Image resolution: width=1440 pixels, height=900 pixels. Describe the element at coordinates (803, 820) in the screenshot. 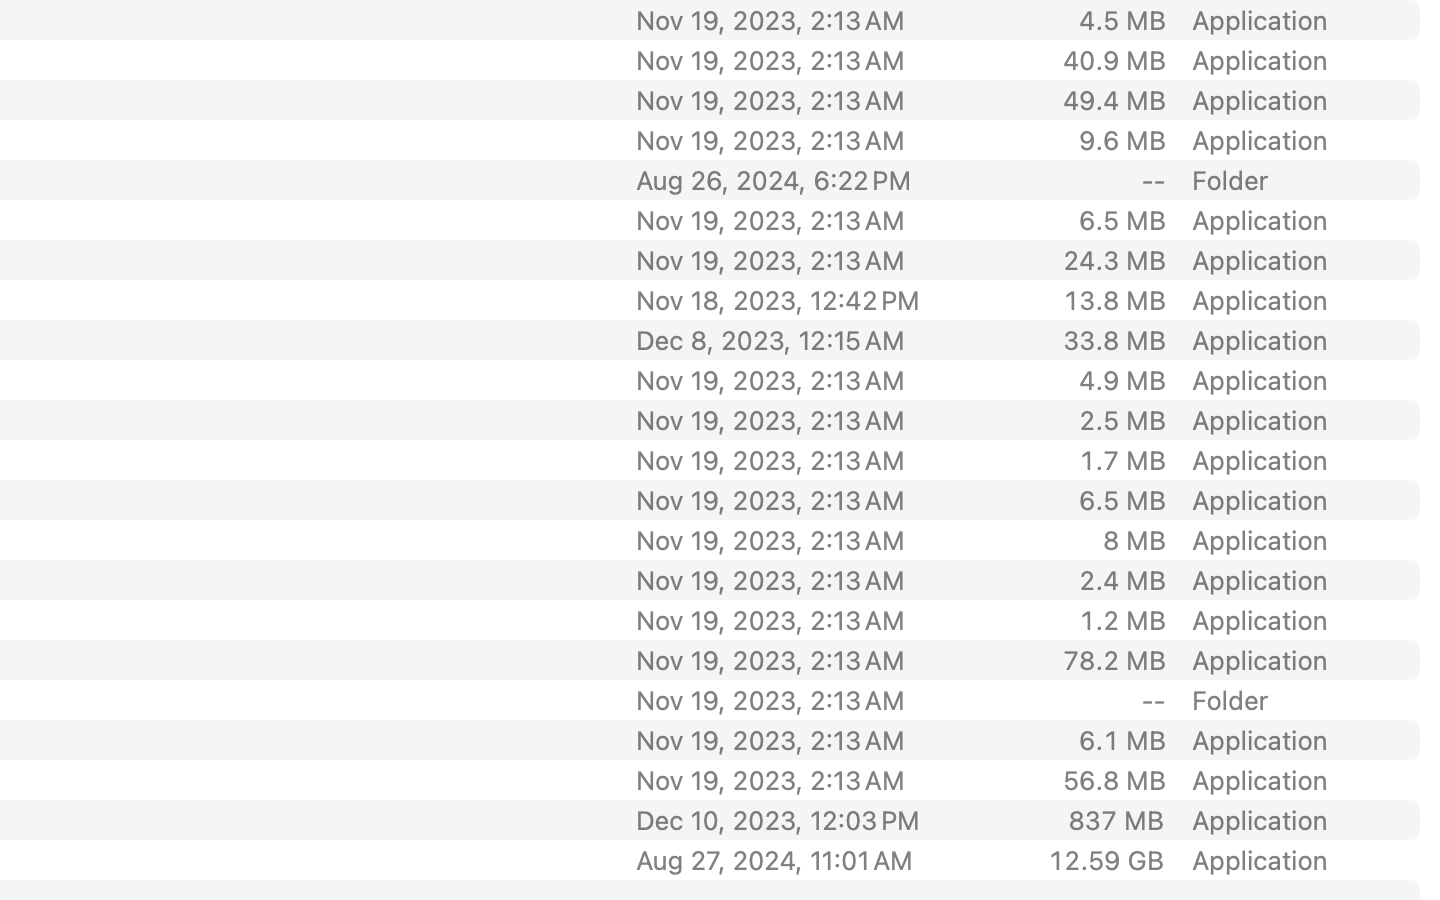

I see `Dec 10, 2023, 12:03 PM` at that location.